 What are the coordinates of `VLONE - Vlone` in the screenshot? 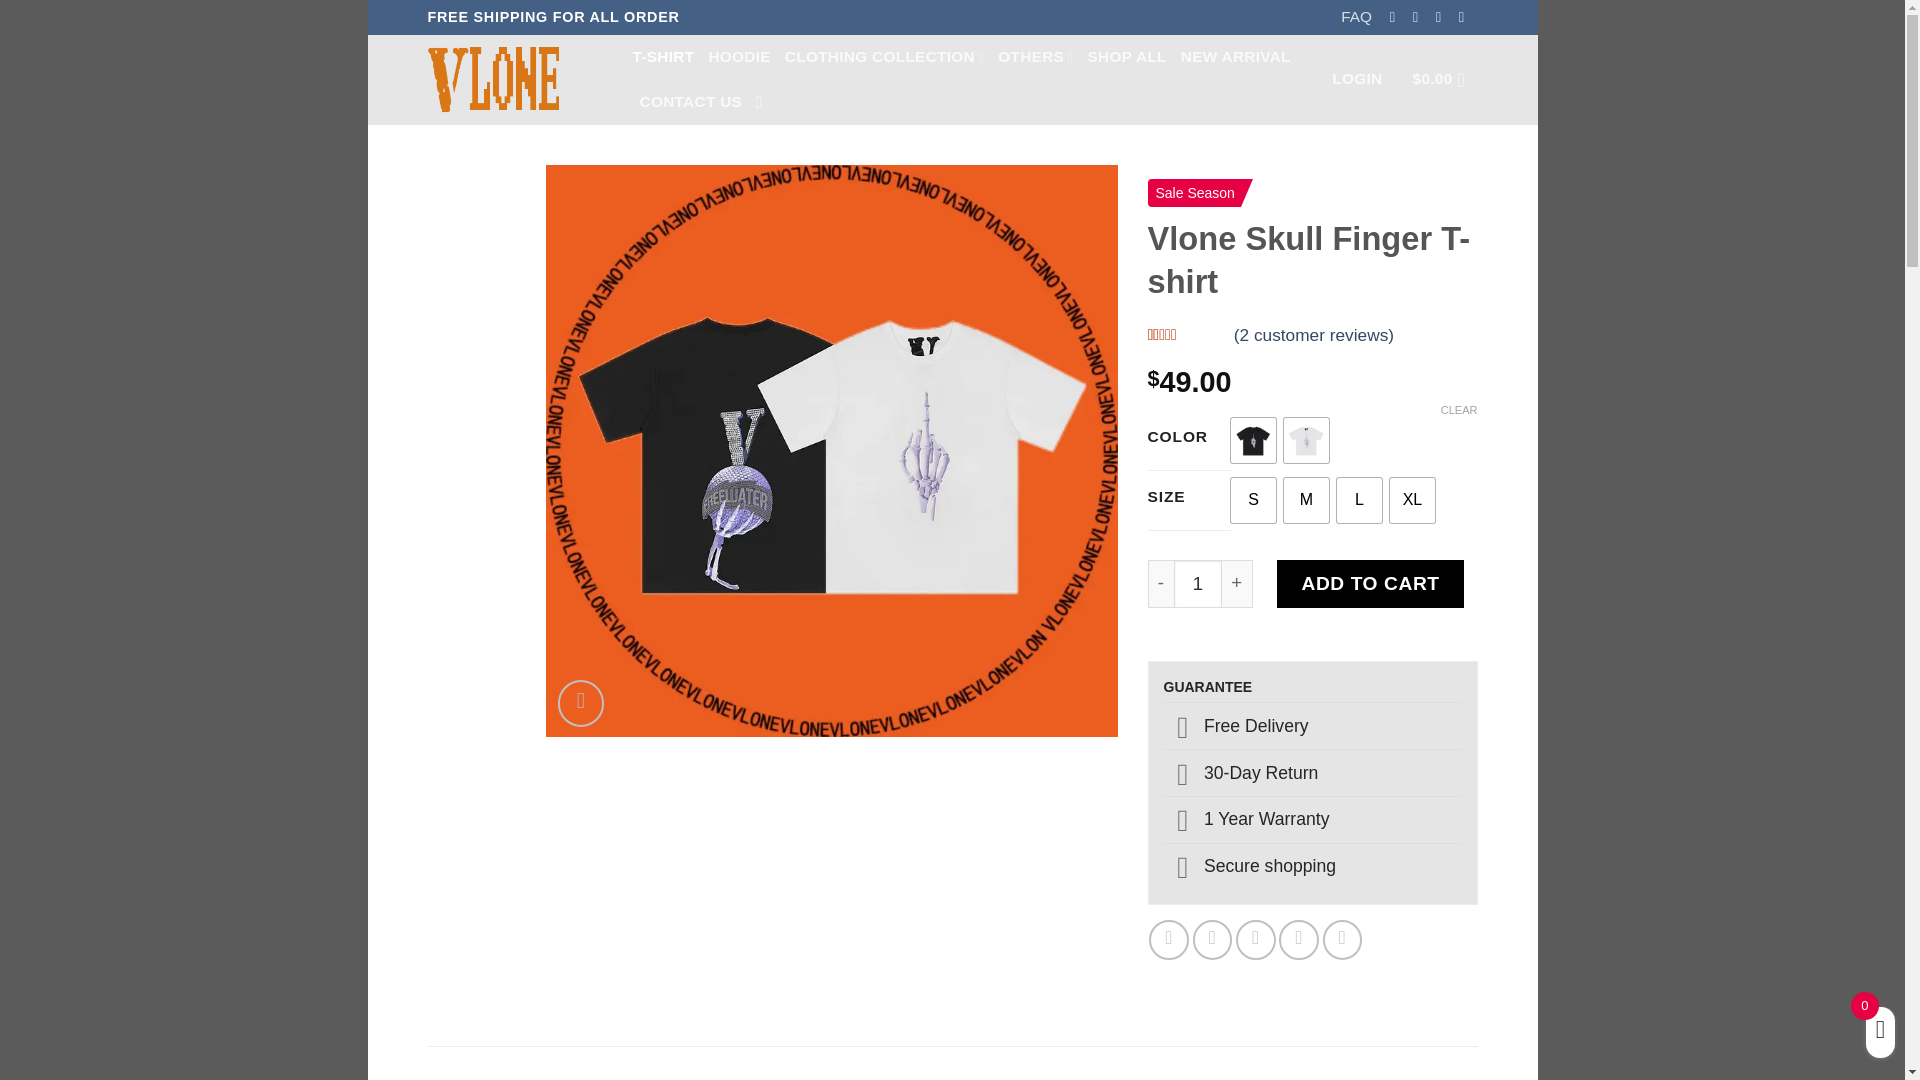 It's located at (515, 80).